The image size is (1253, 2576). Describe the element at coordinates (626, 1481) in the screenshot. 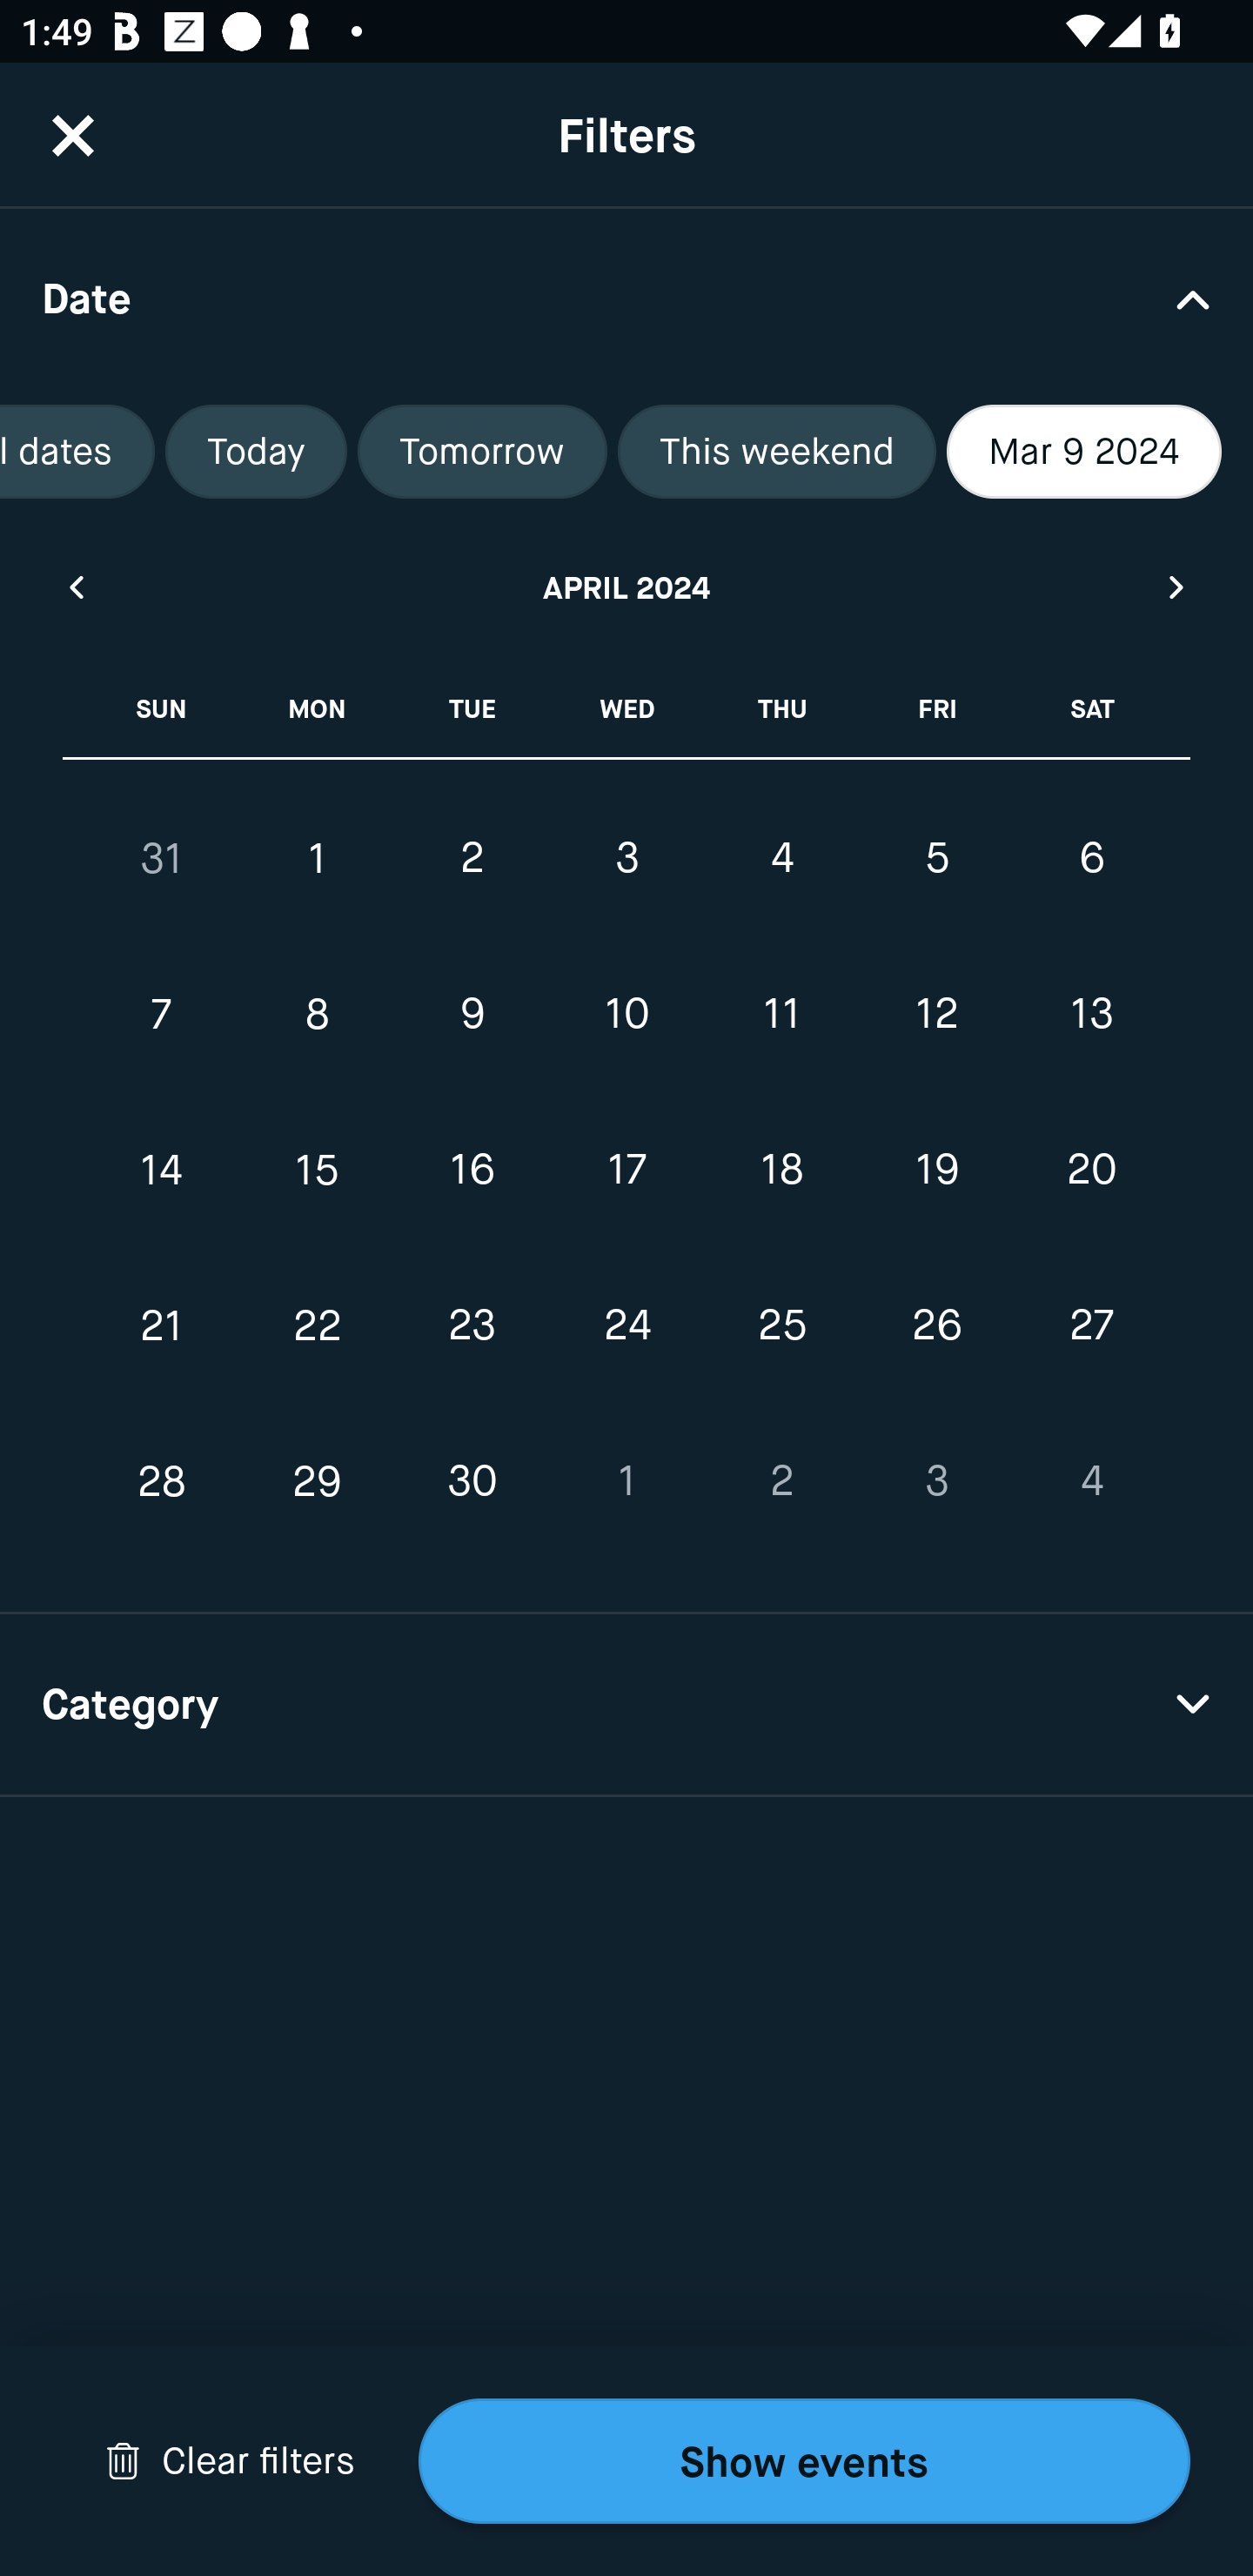

I see `1` at that location.